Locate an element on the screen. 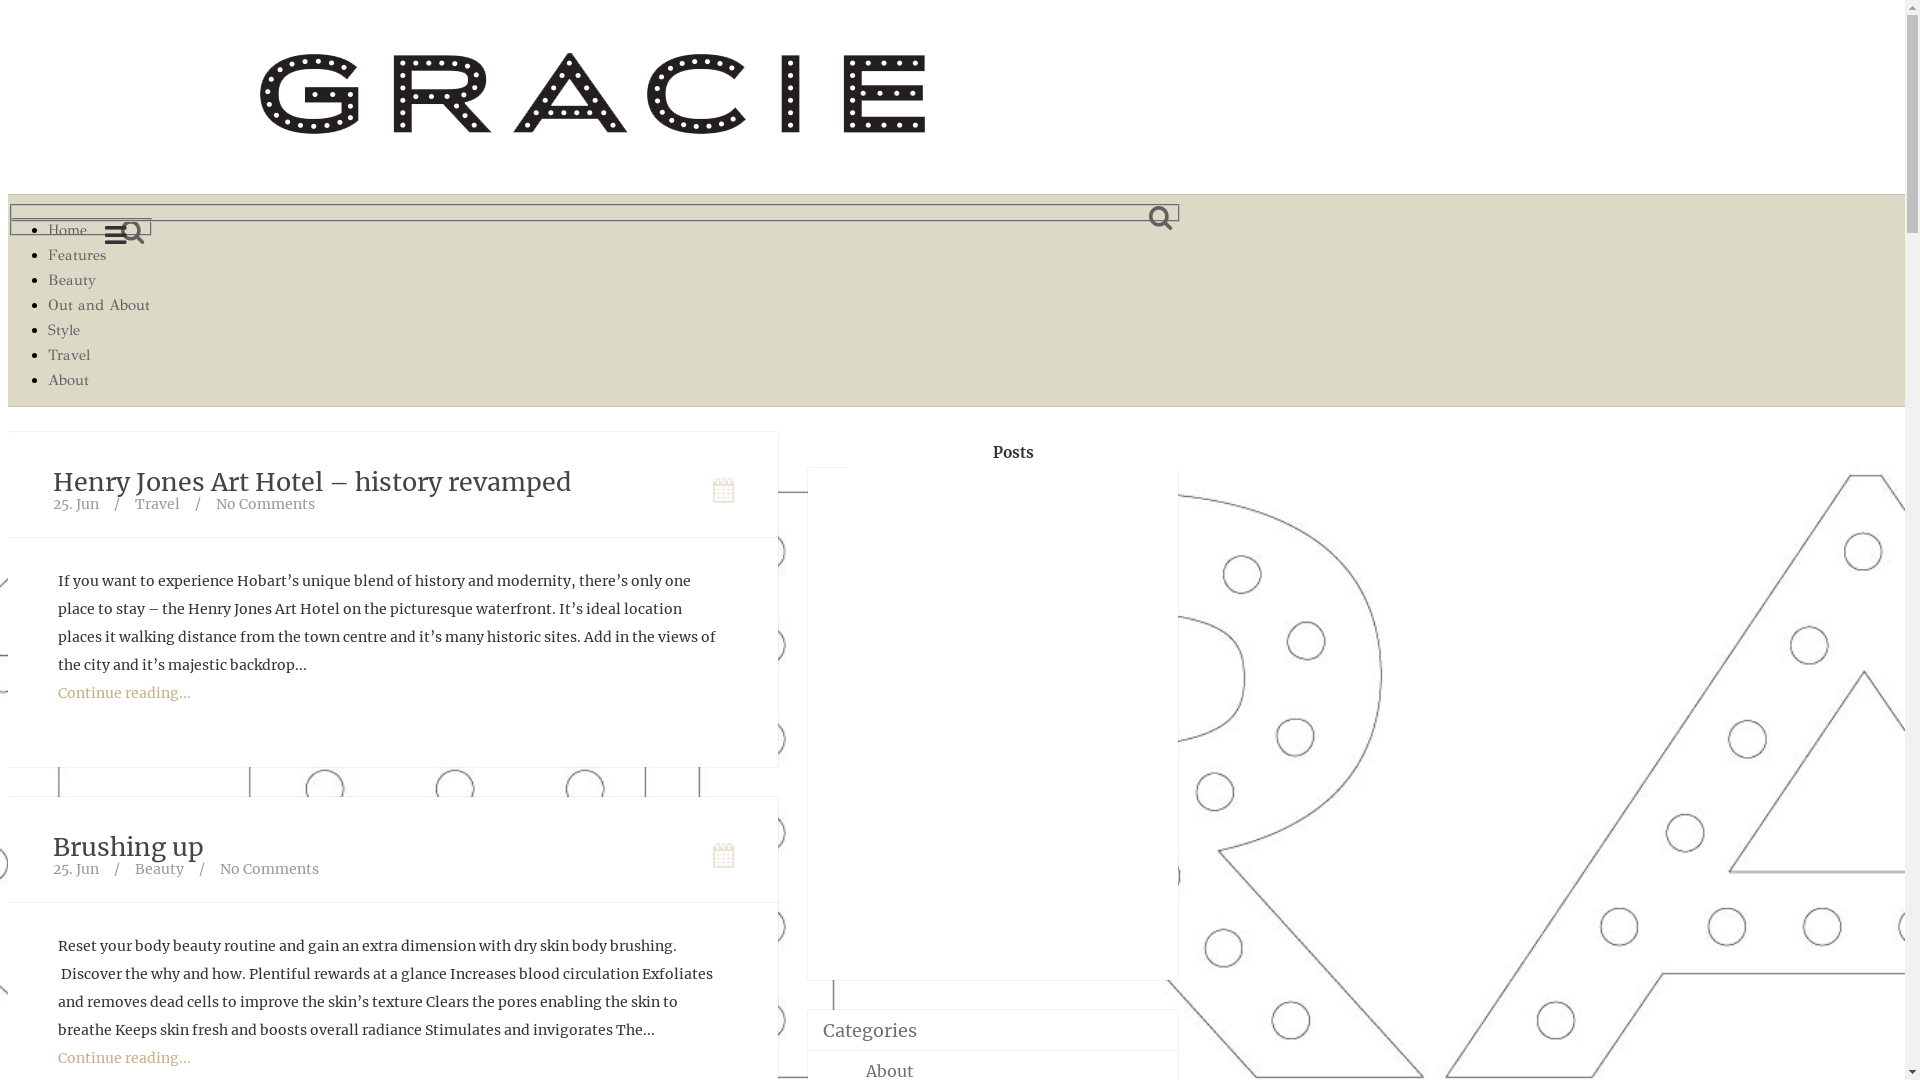  Continue reading... is located at coordinates (124, 1058).